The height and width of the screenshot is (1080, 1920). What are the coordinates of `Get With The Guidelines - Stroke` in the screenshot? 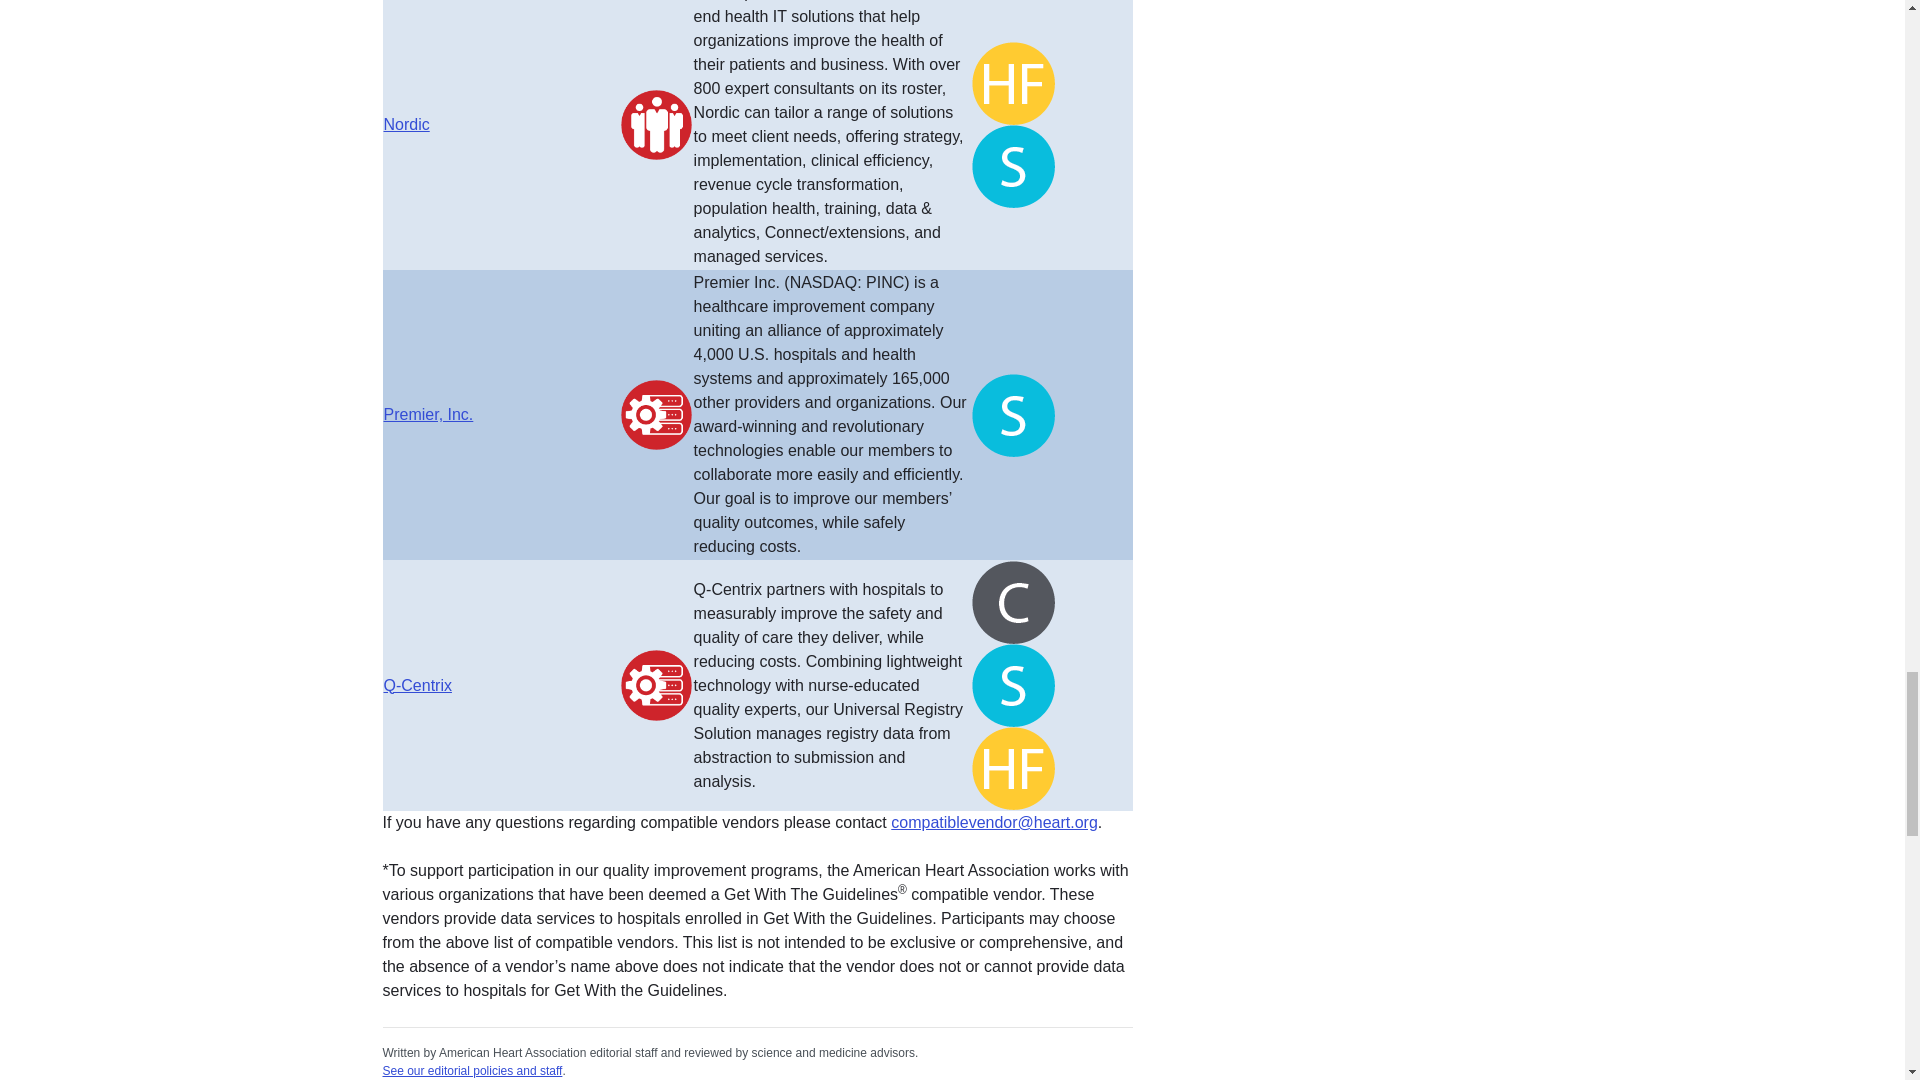 It's located at (1012, 166).